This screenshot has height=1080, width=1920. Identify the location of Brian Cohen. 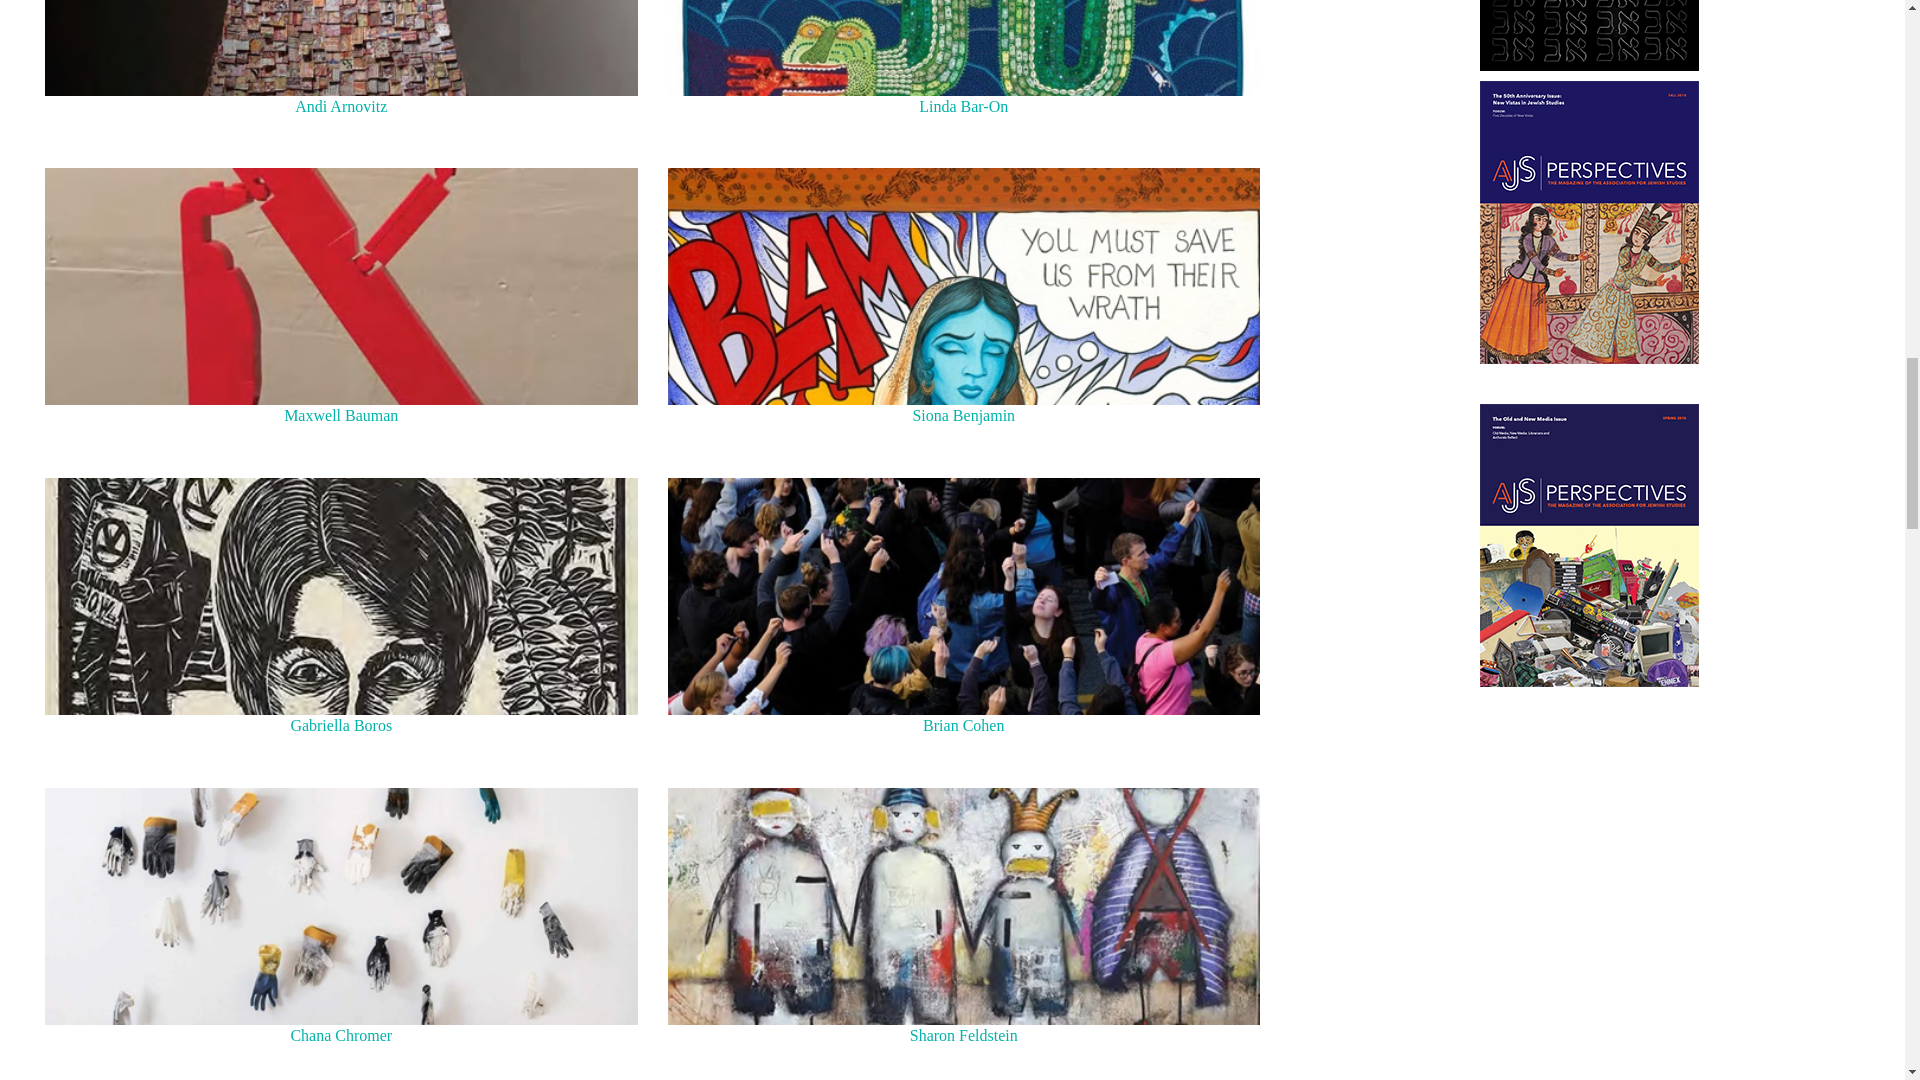
(964, 596).